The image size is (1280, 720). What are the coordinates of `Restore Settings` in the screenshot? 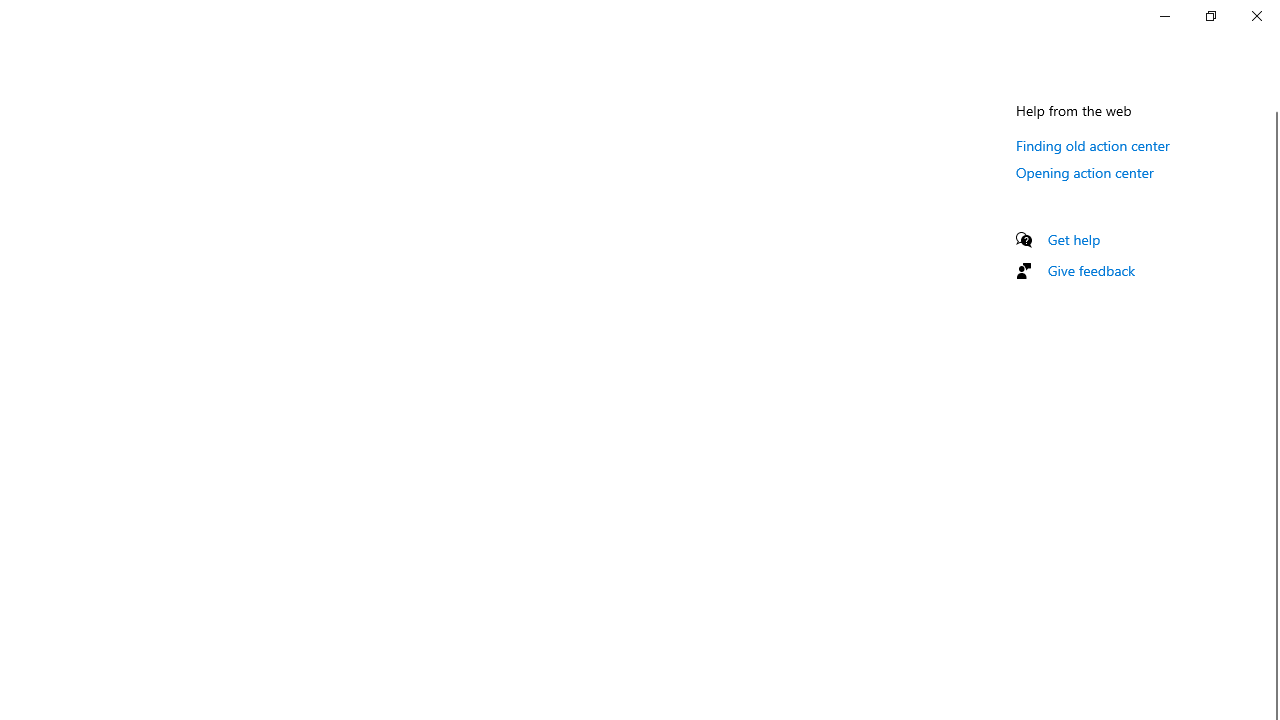 It's located at (1210, 16).